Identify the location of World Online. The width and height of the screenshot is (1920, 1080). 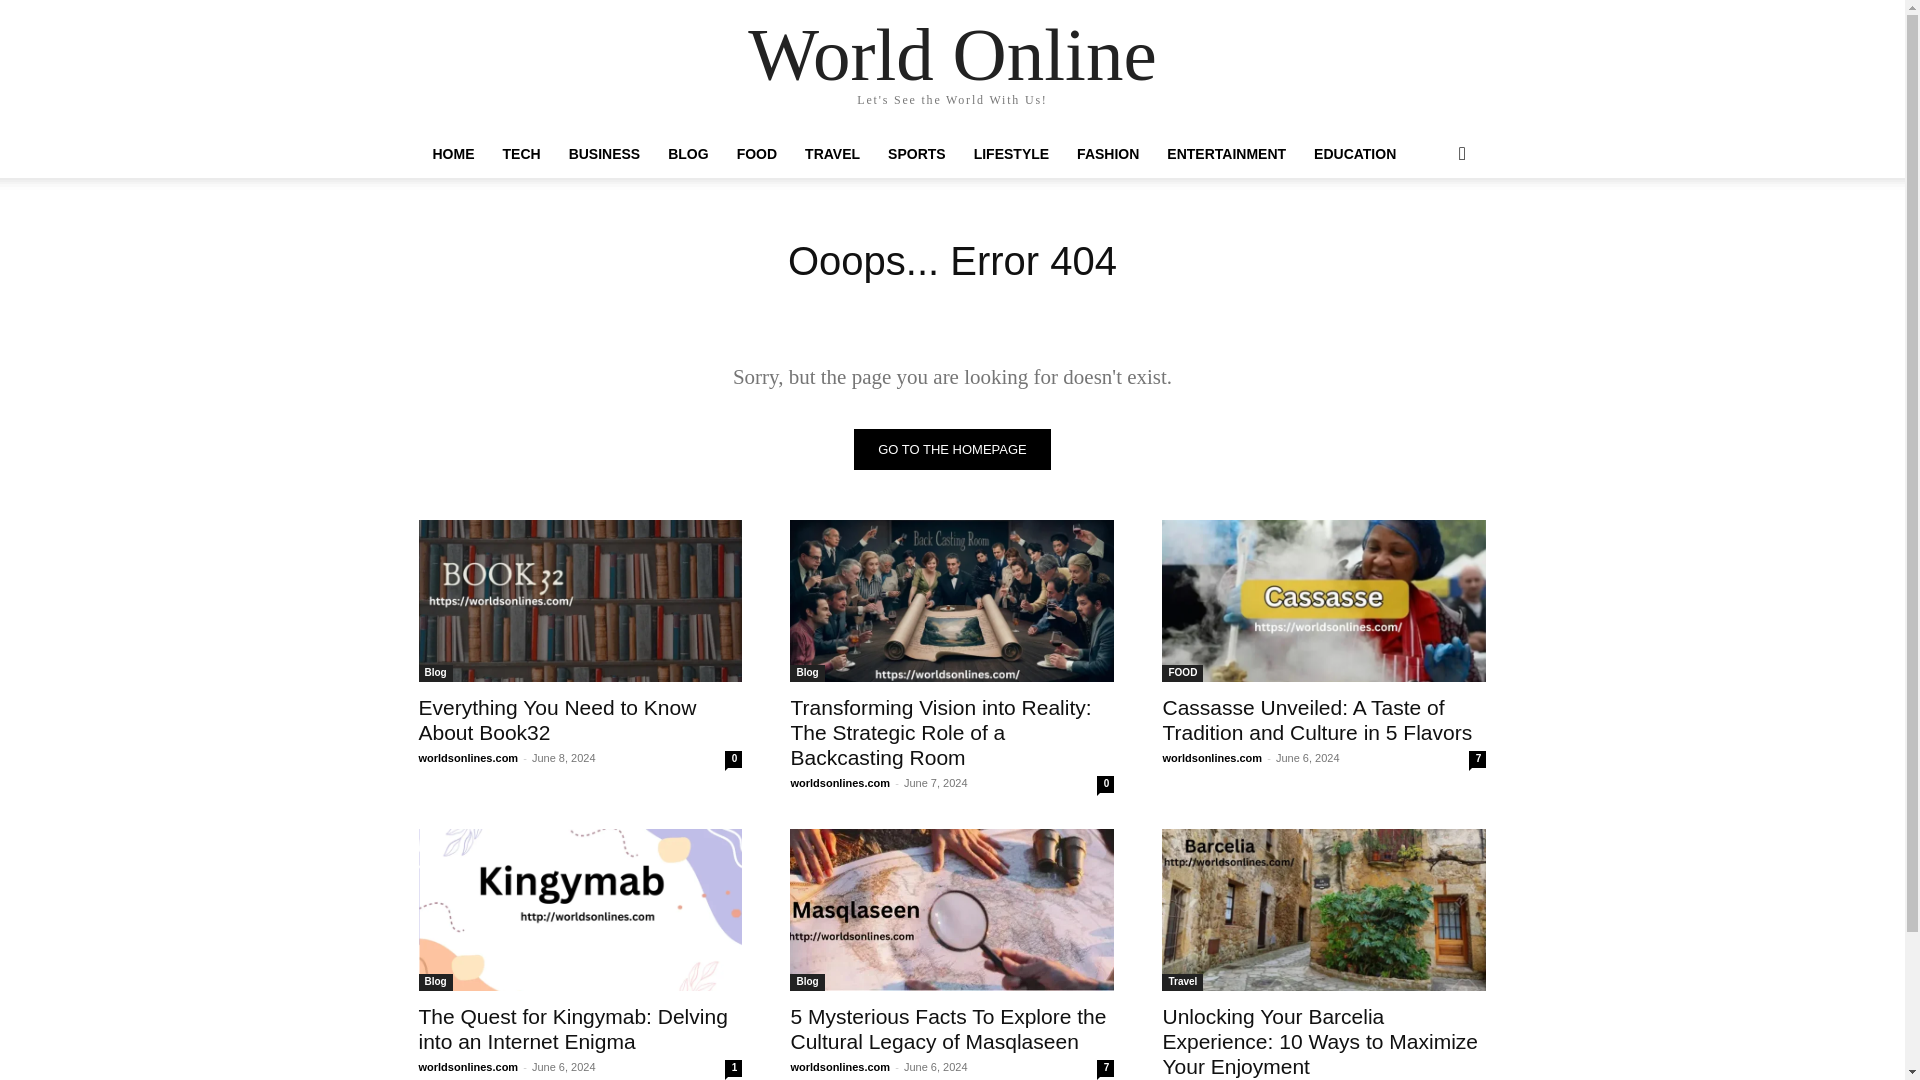
(952, 54).